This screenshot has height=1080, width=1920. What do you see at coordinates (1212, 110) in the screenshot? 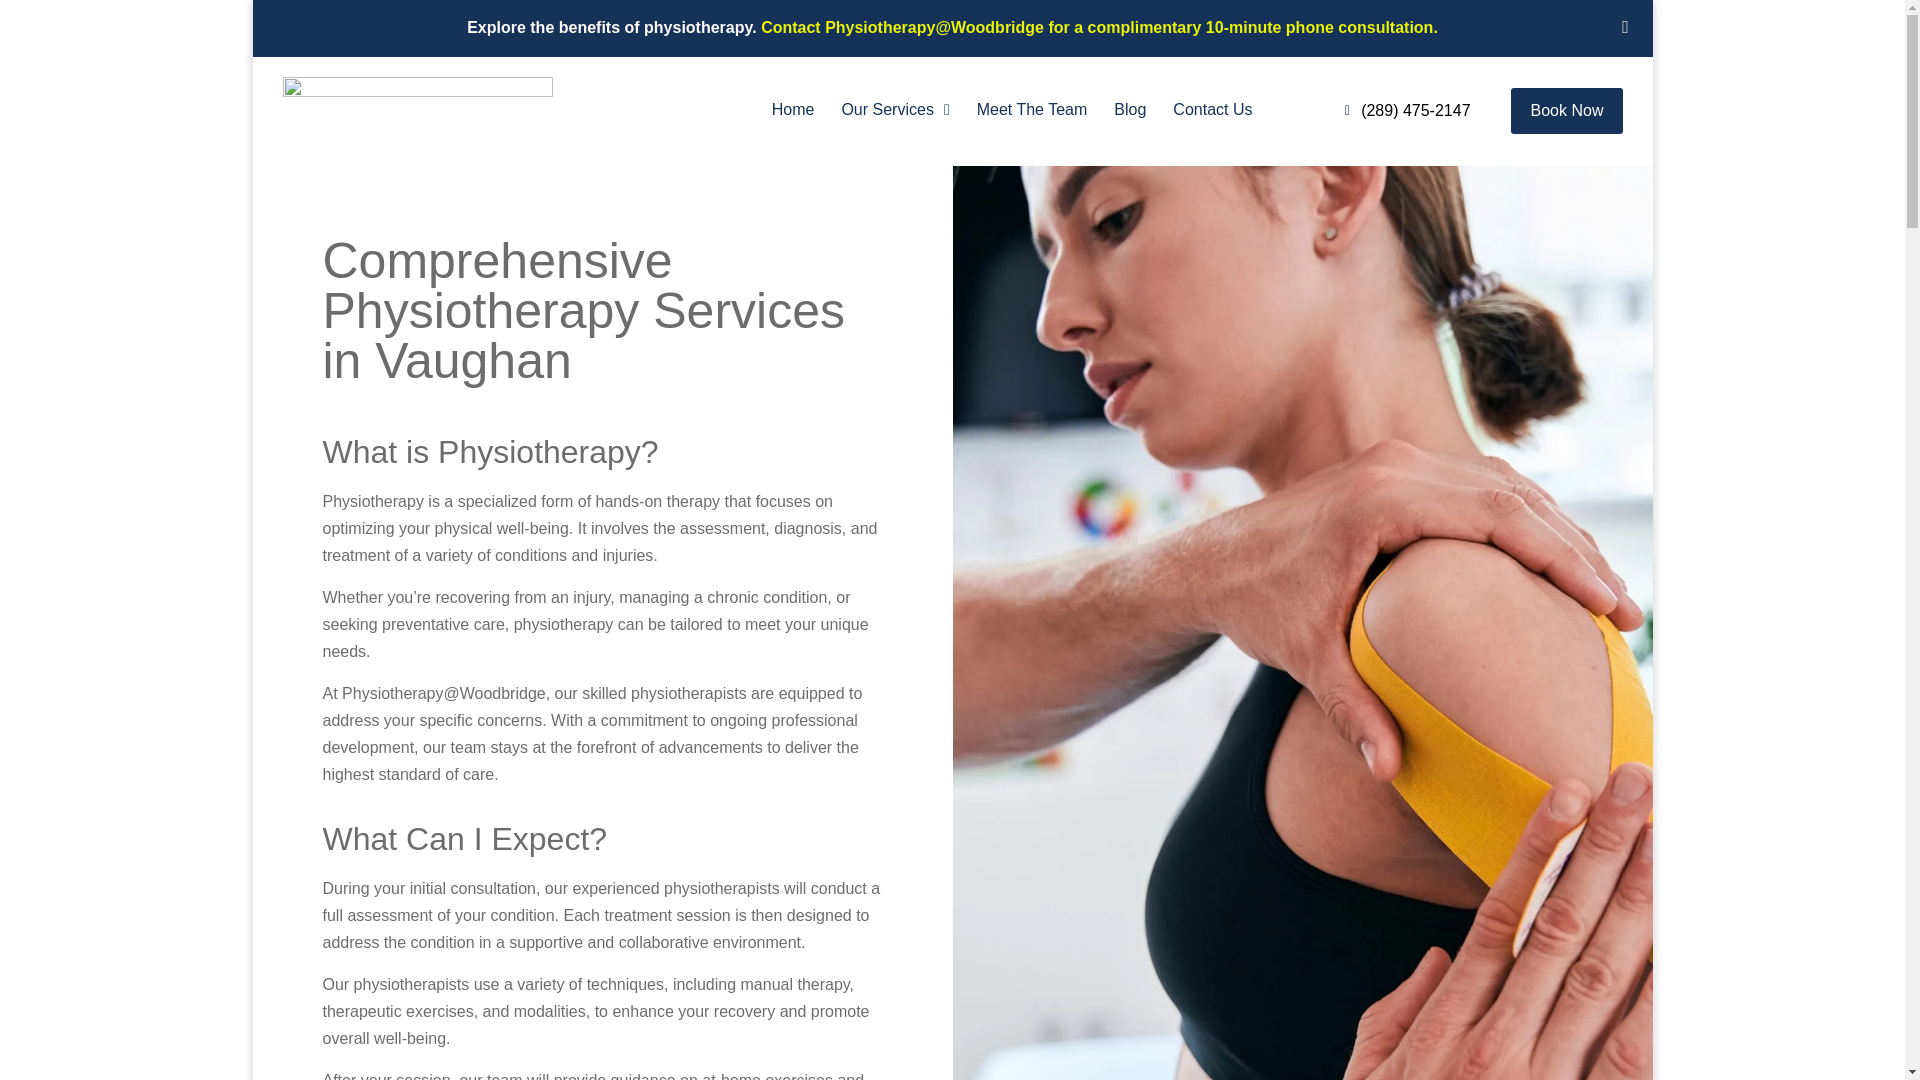
I see `Contact Us` at bounding box center [1212, 110].